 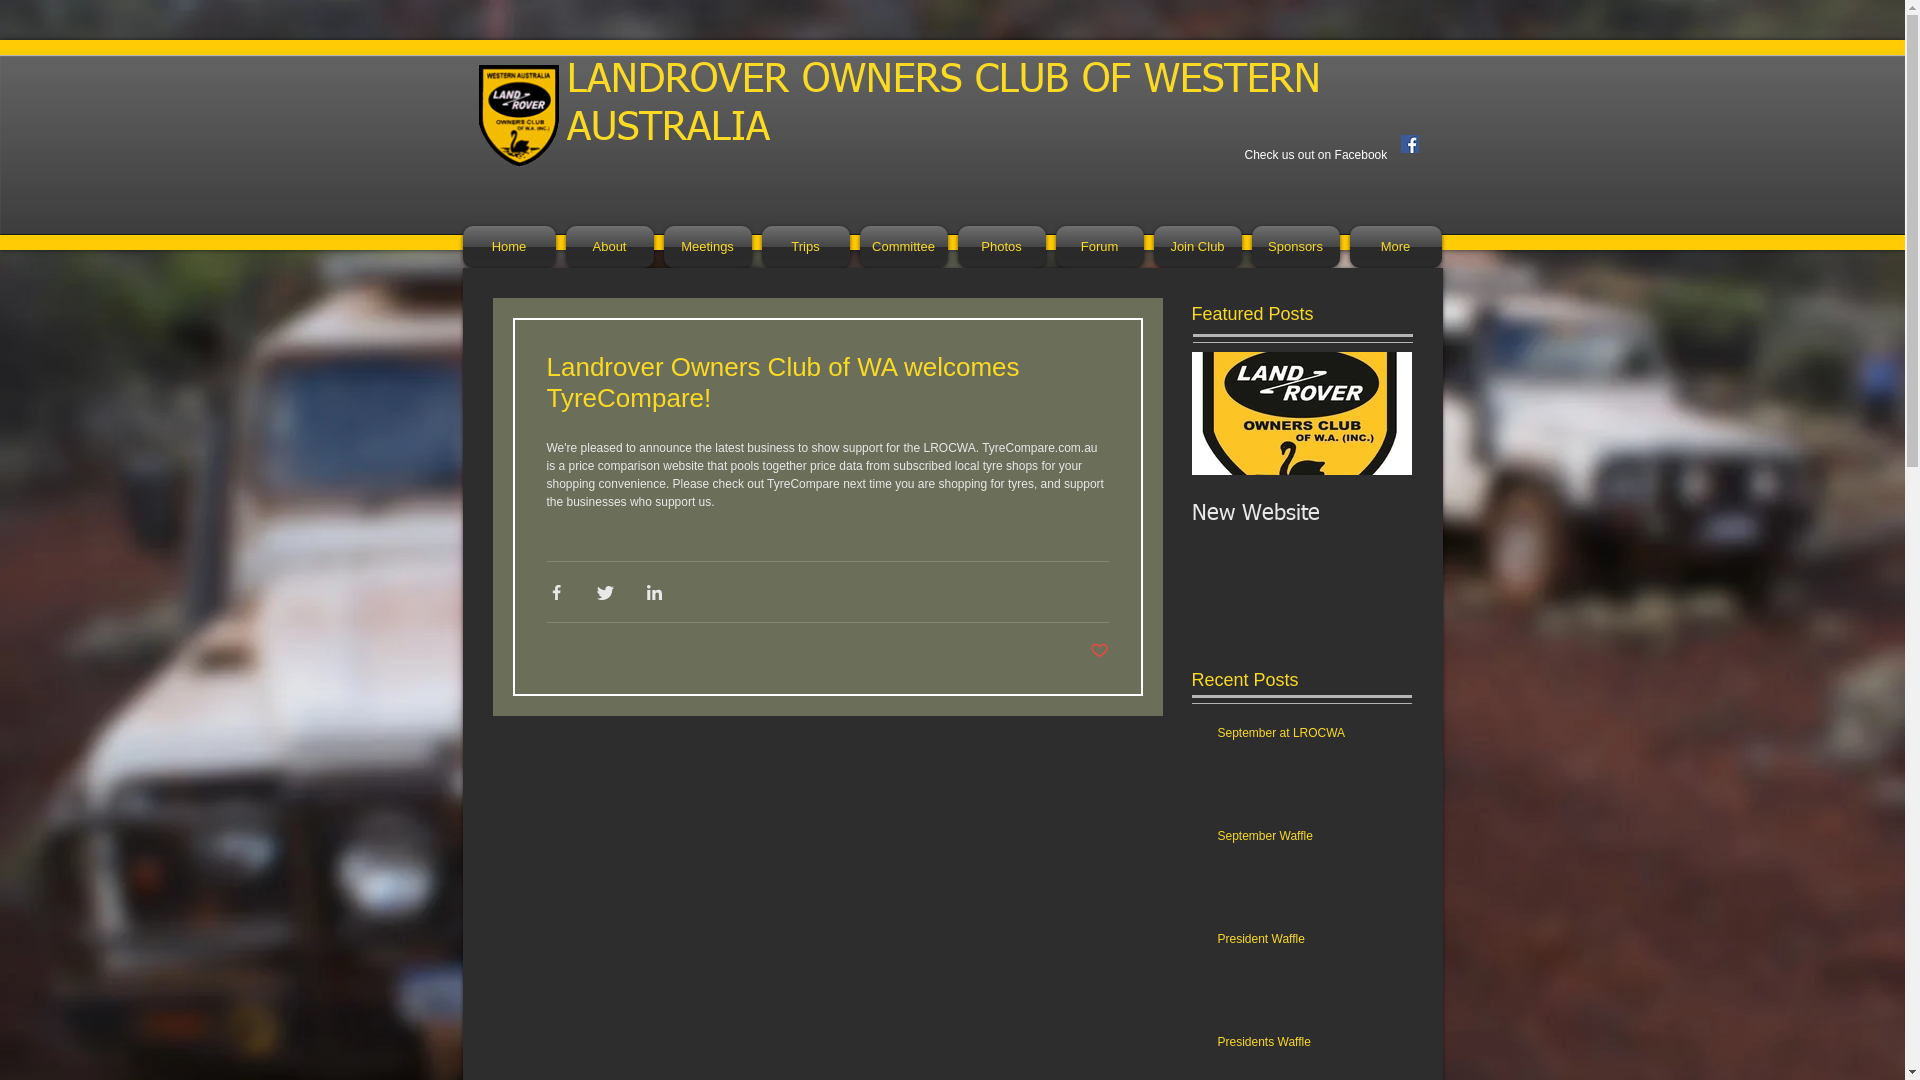 I want to click on President Waffle, so click(x=1309, y=944).